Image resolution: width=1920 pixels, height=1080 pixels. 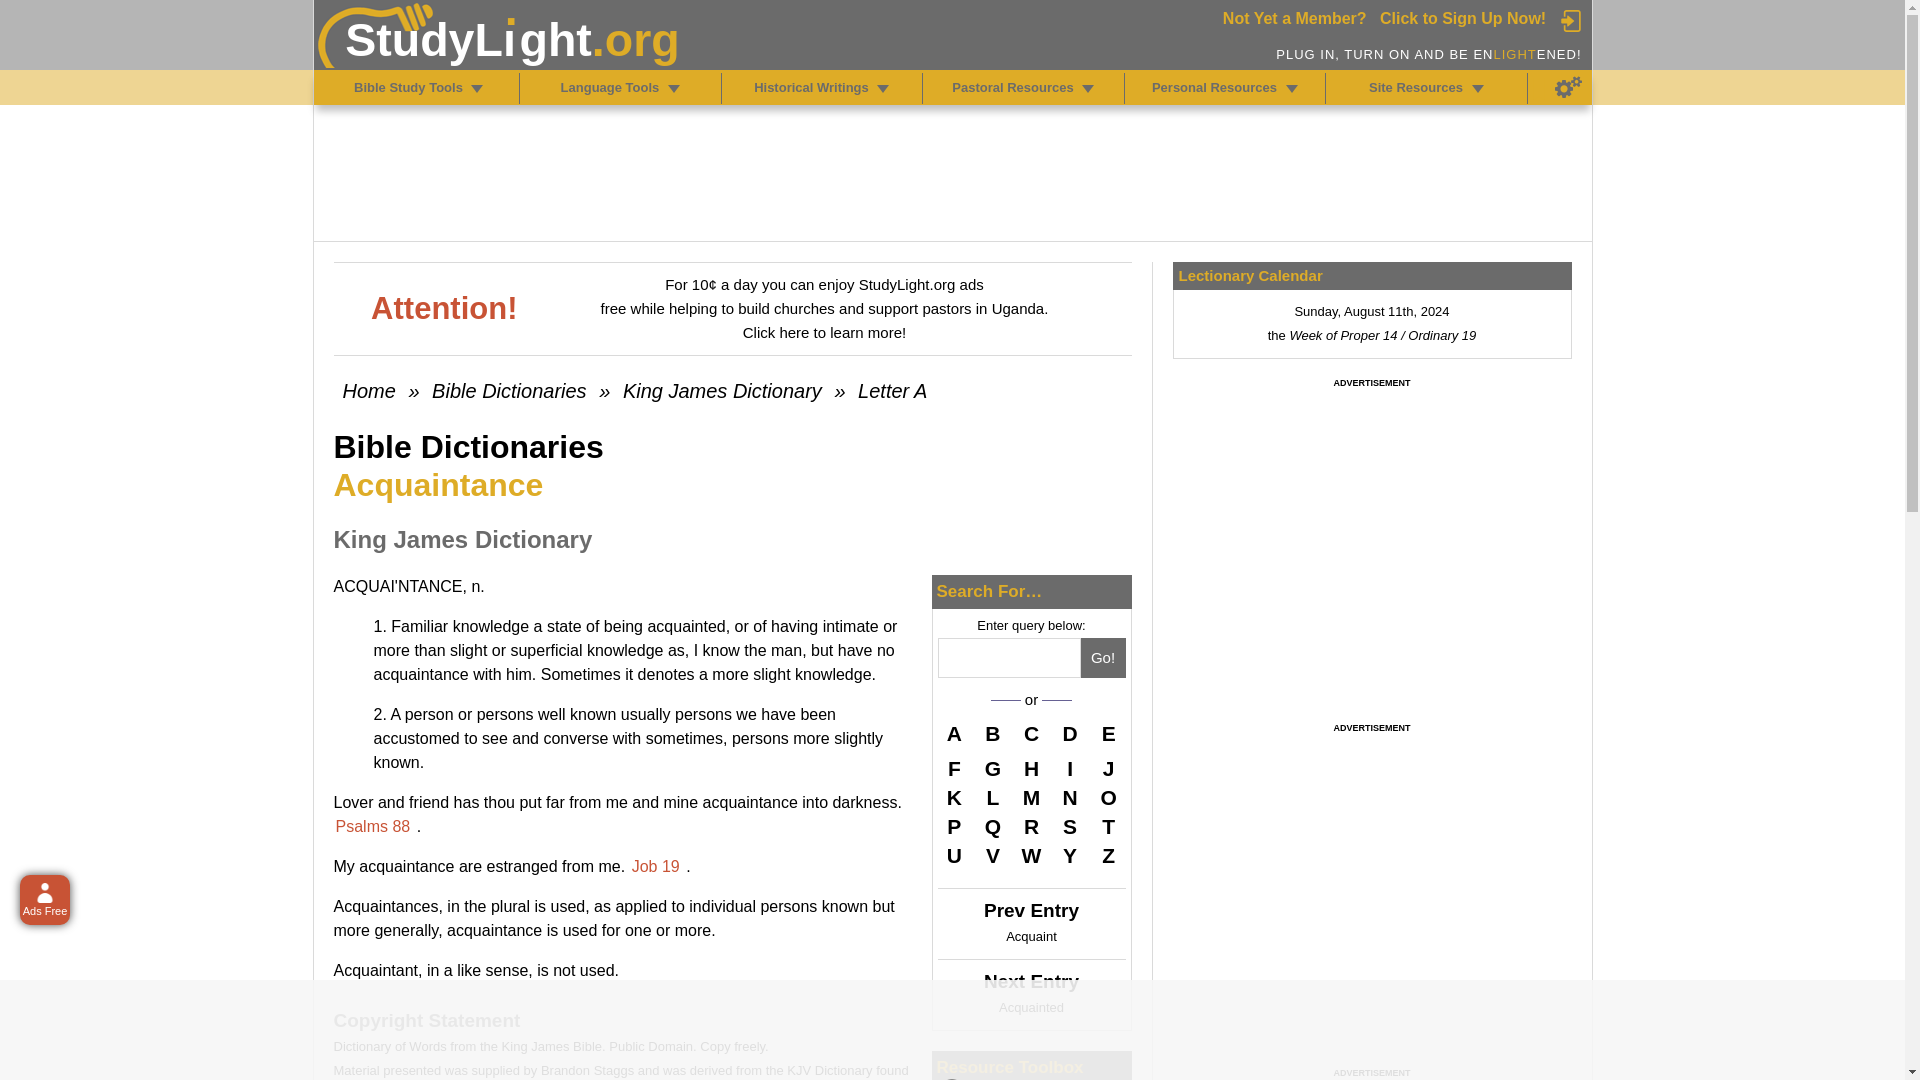 I want to click on Click here to learn more!, so click(x=824, y=332).